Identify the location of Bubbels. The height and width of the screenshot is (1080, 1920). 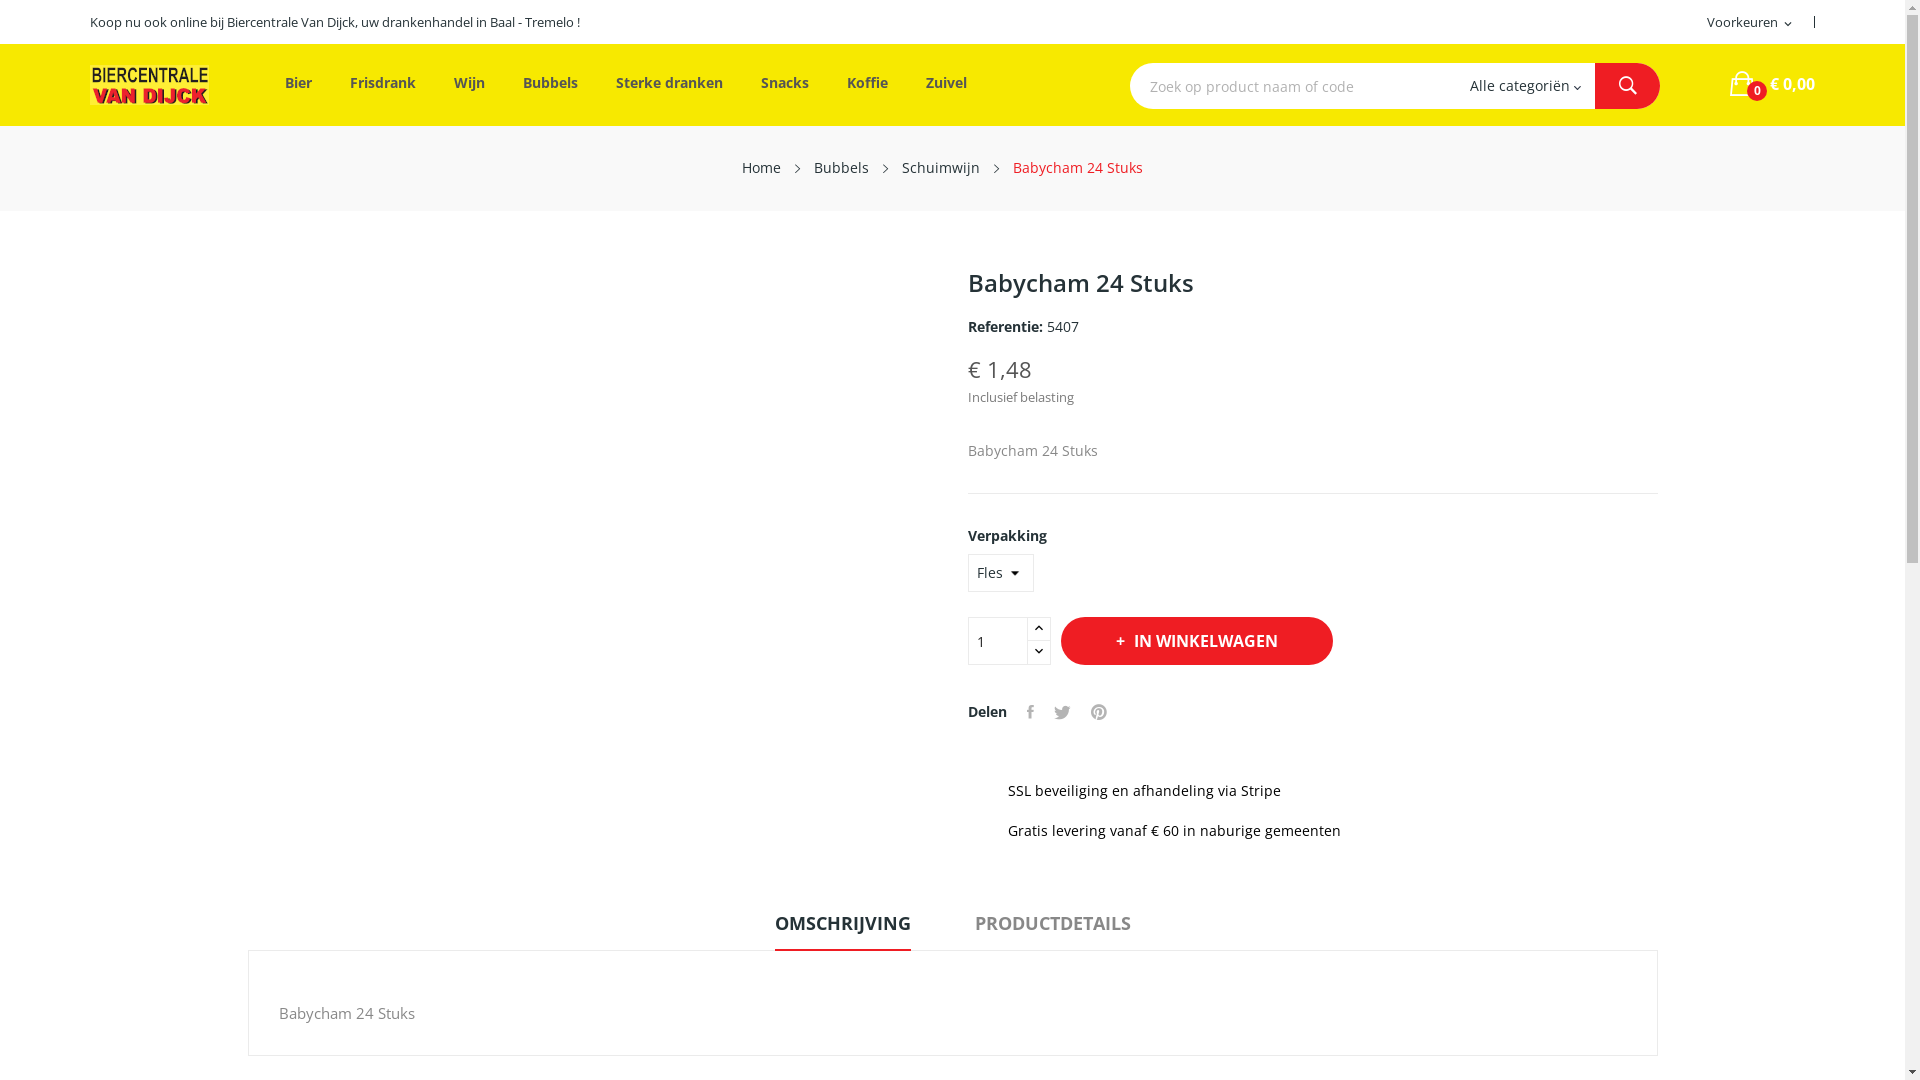
(550, 84).